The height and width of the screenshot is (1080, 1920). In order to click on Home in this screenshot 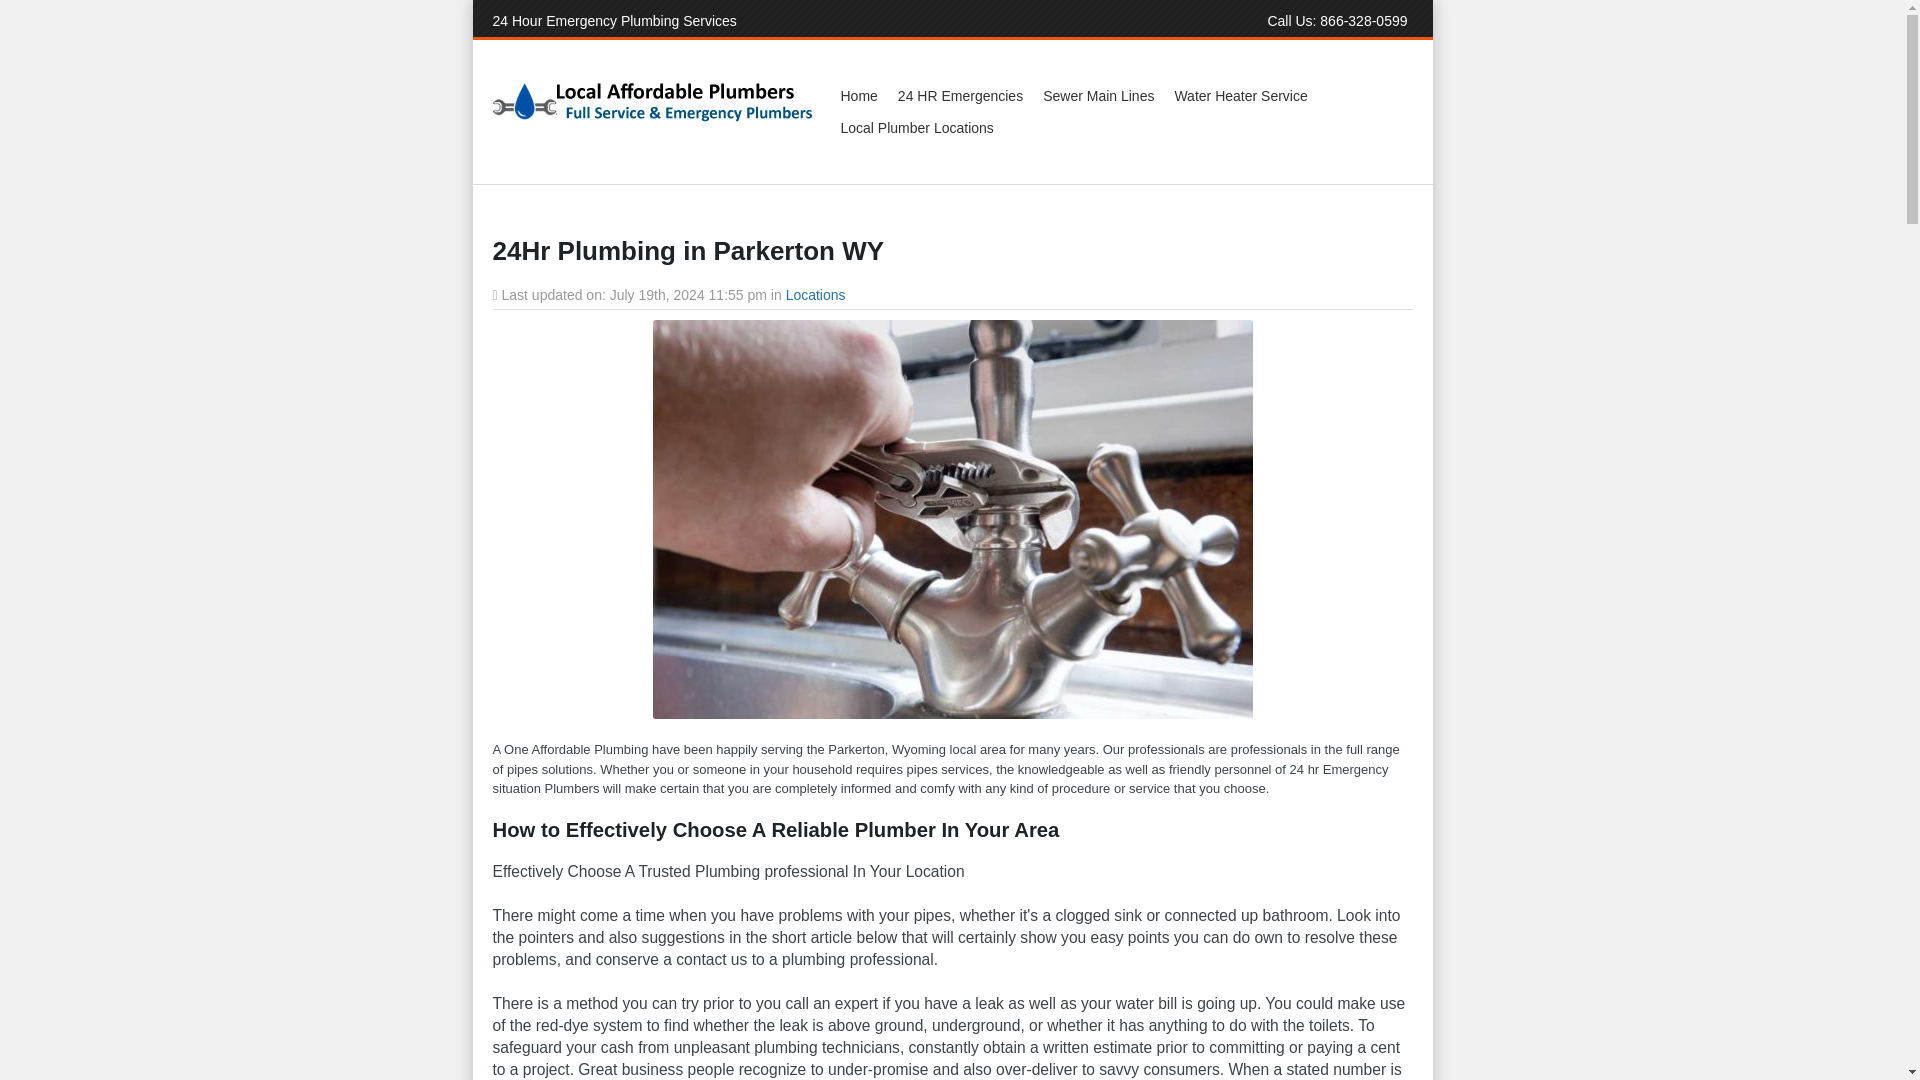, I will do `click(858, 96)`.